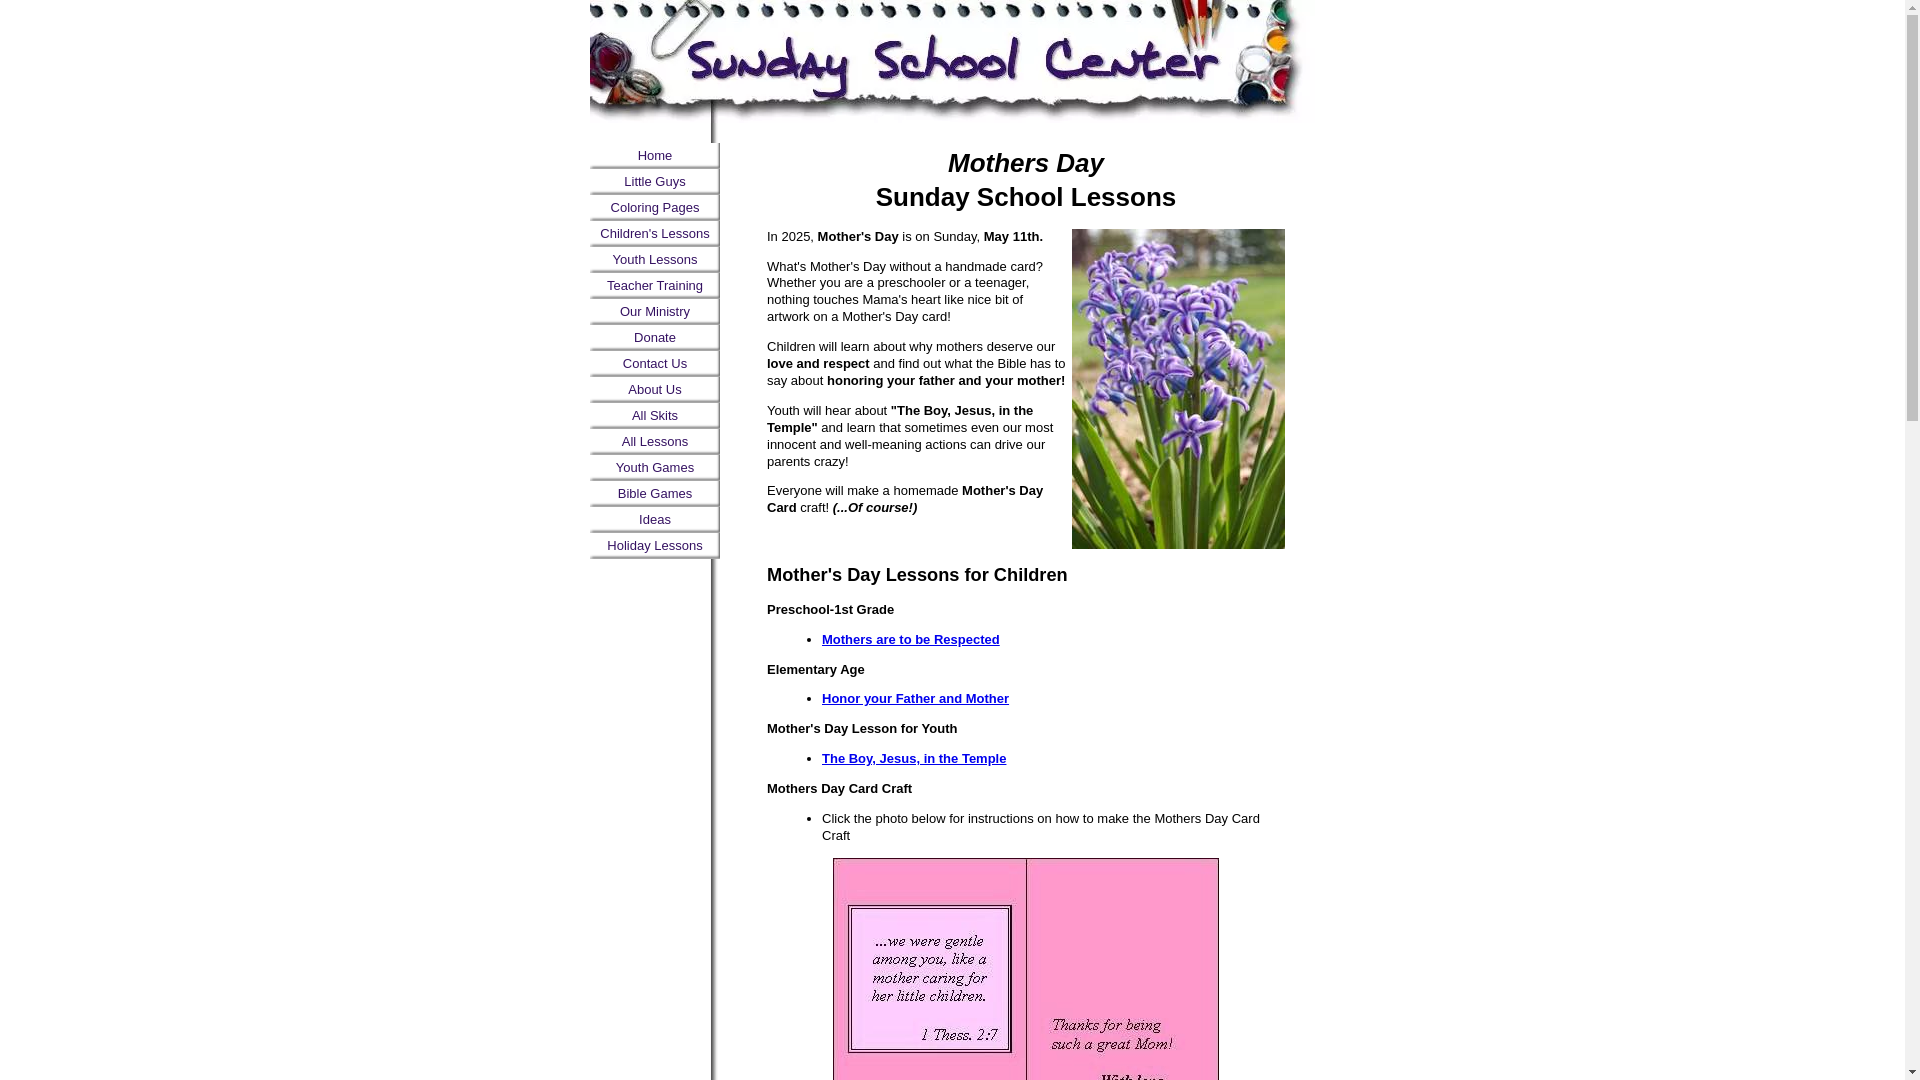 The image size is (1920, 1080). Describe the element at coordinates (654, 182) in the screenshot. I see `Little Guys` at that location.